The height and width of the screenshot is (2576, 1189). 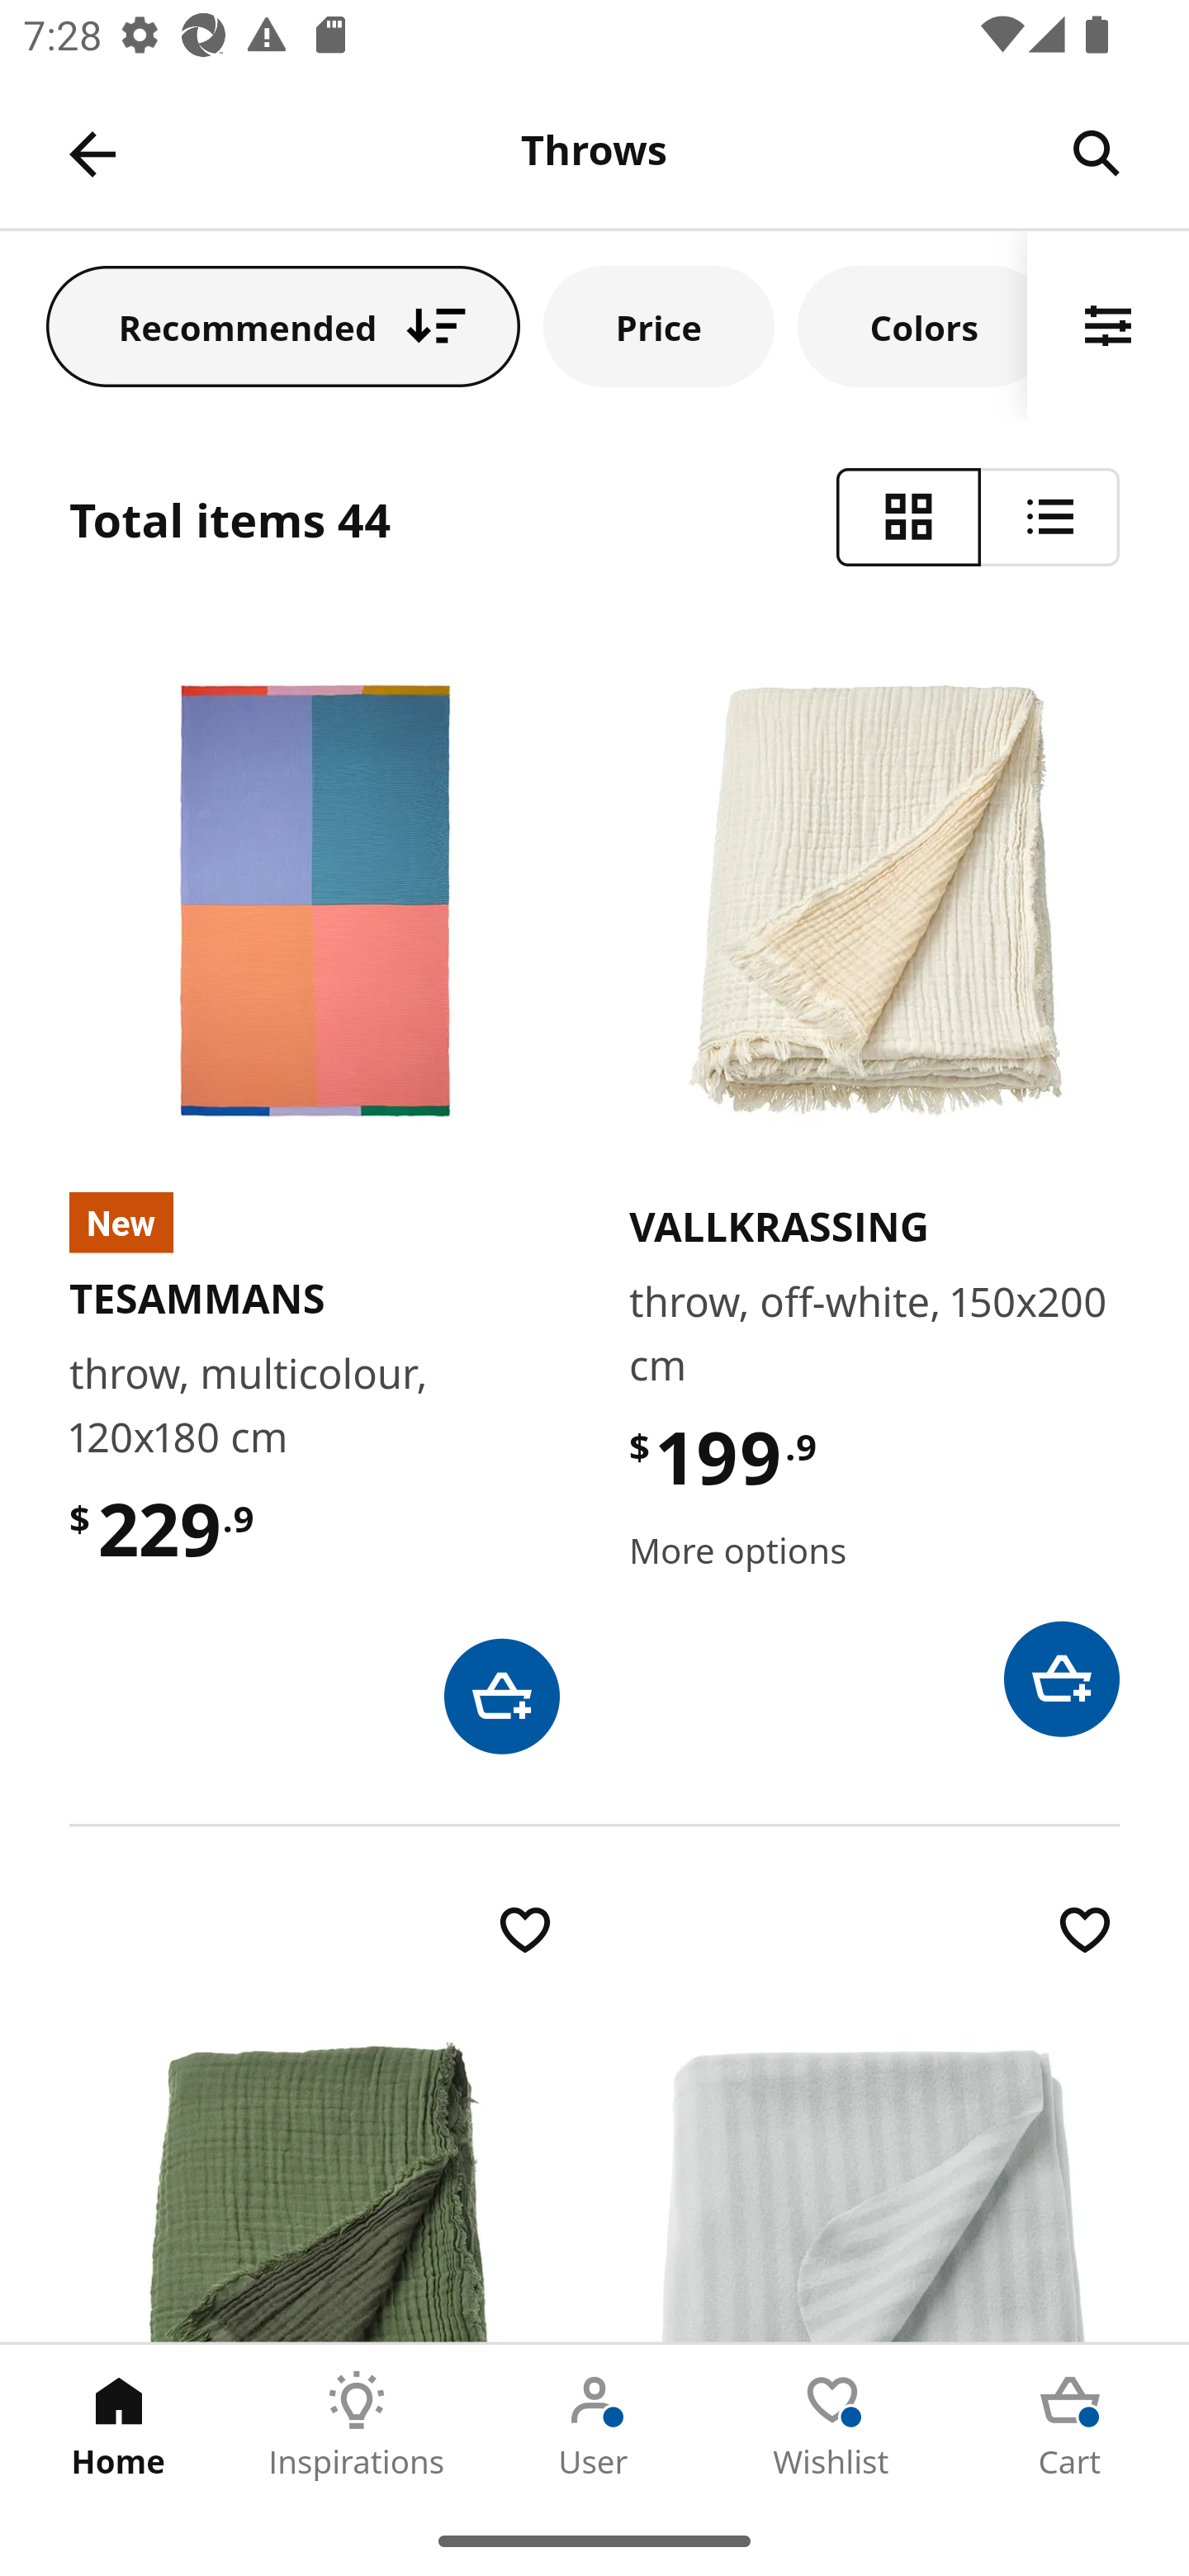 I want to click on Wishlist
Tab 4 of 5, so click(x=832, y=2425).